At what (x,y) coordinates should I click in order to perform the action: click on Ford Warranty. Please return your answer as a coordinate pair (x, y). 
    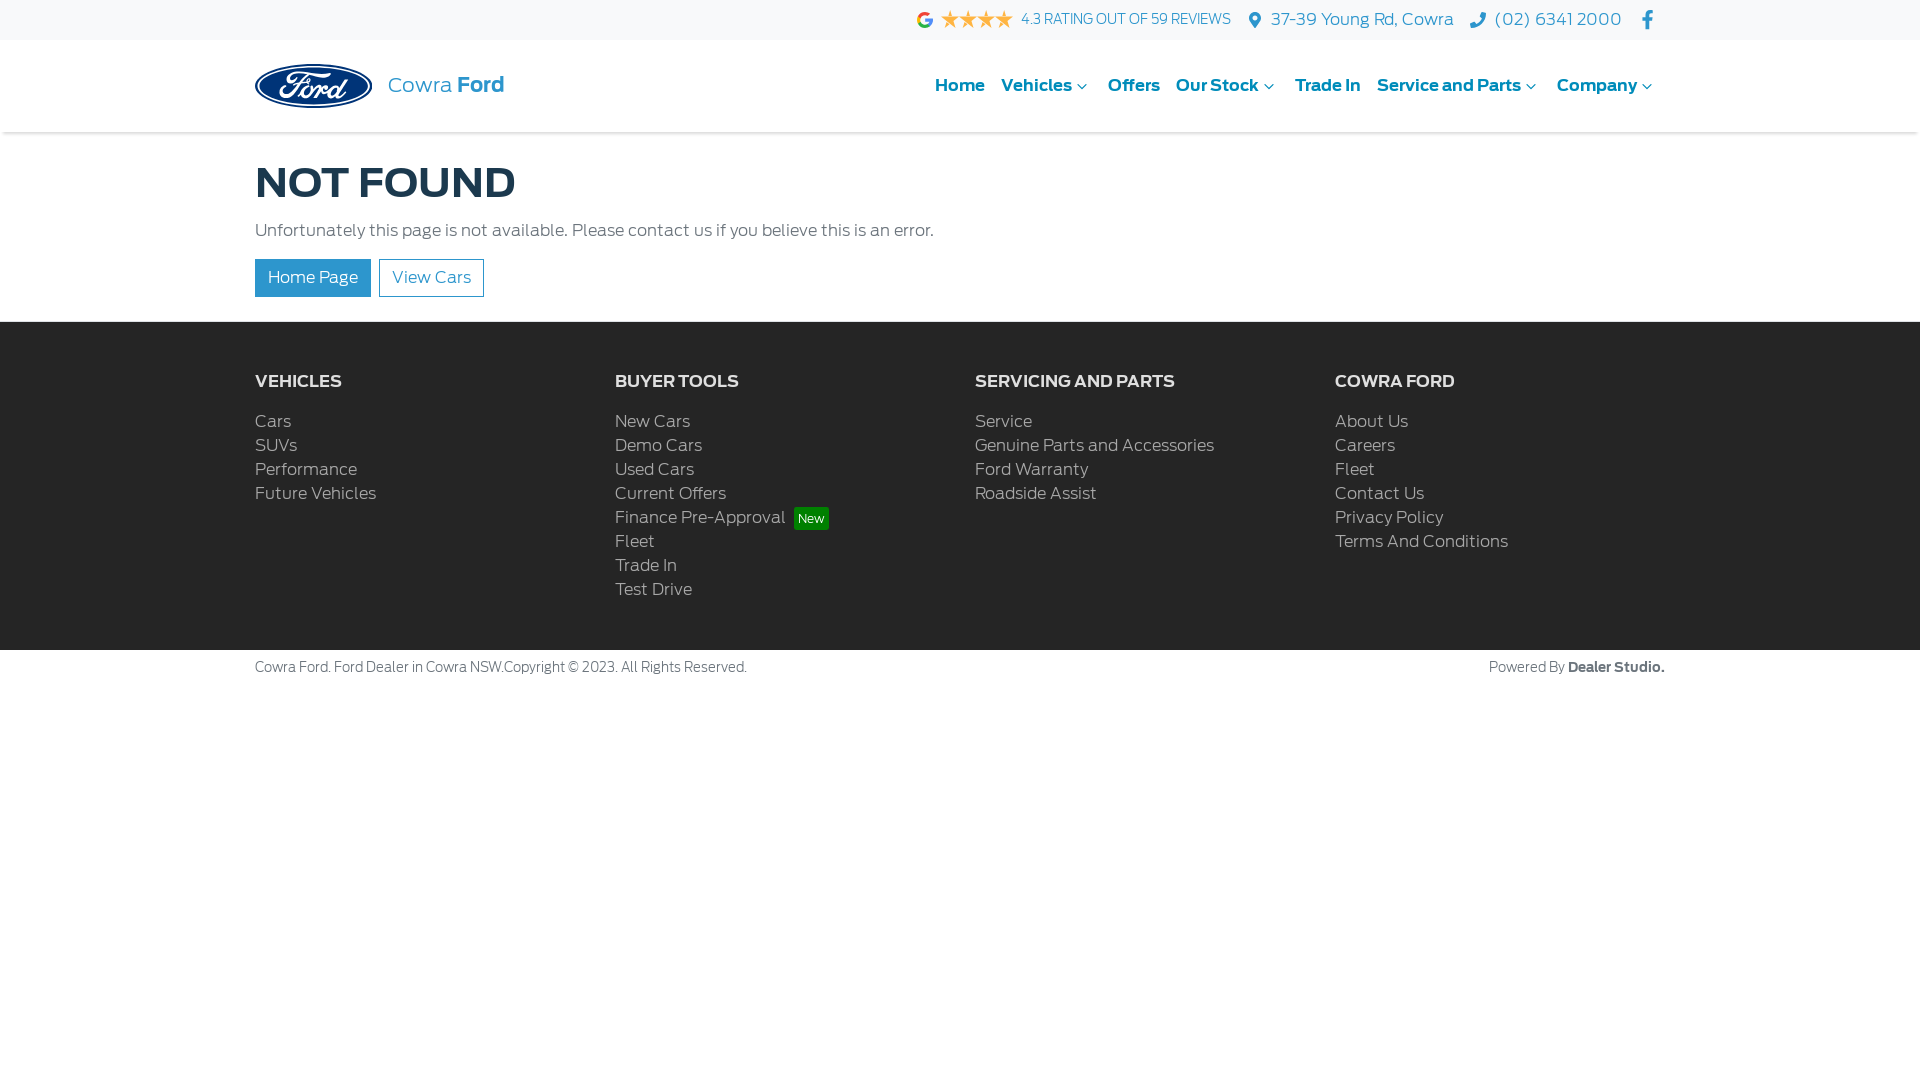
    Looking at the image, I should click on (1032, 470).